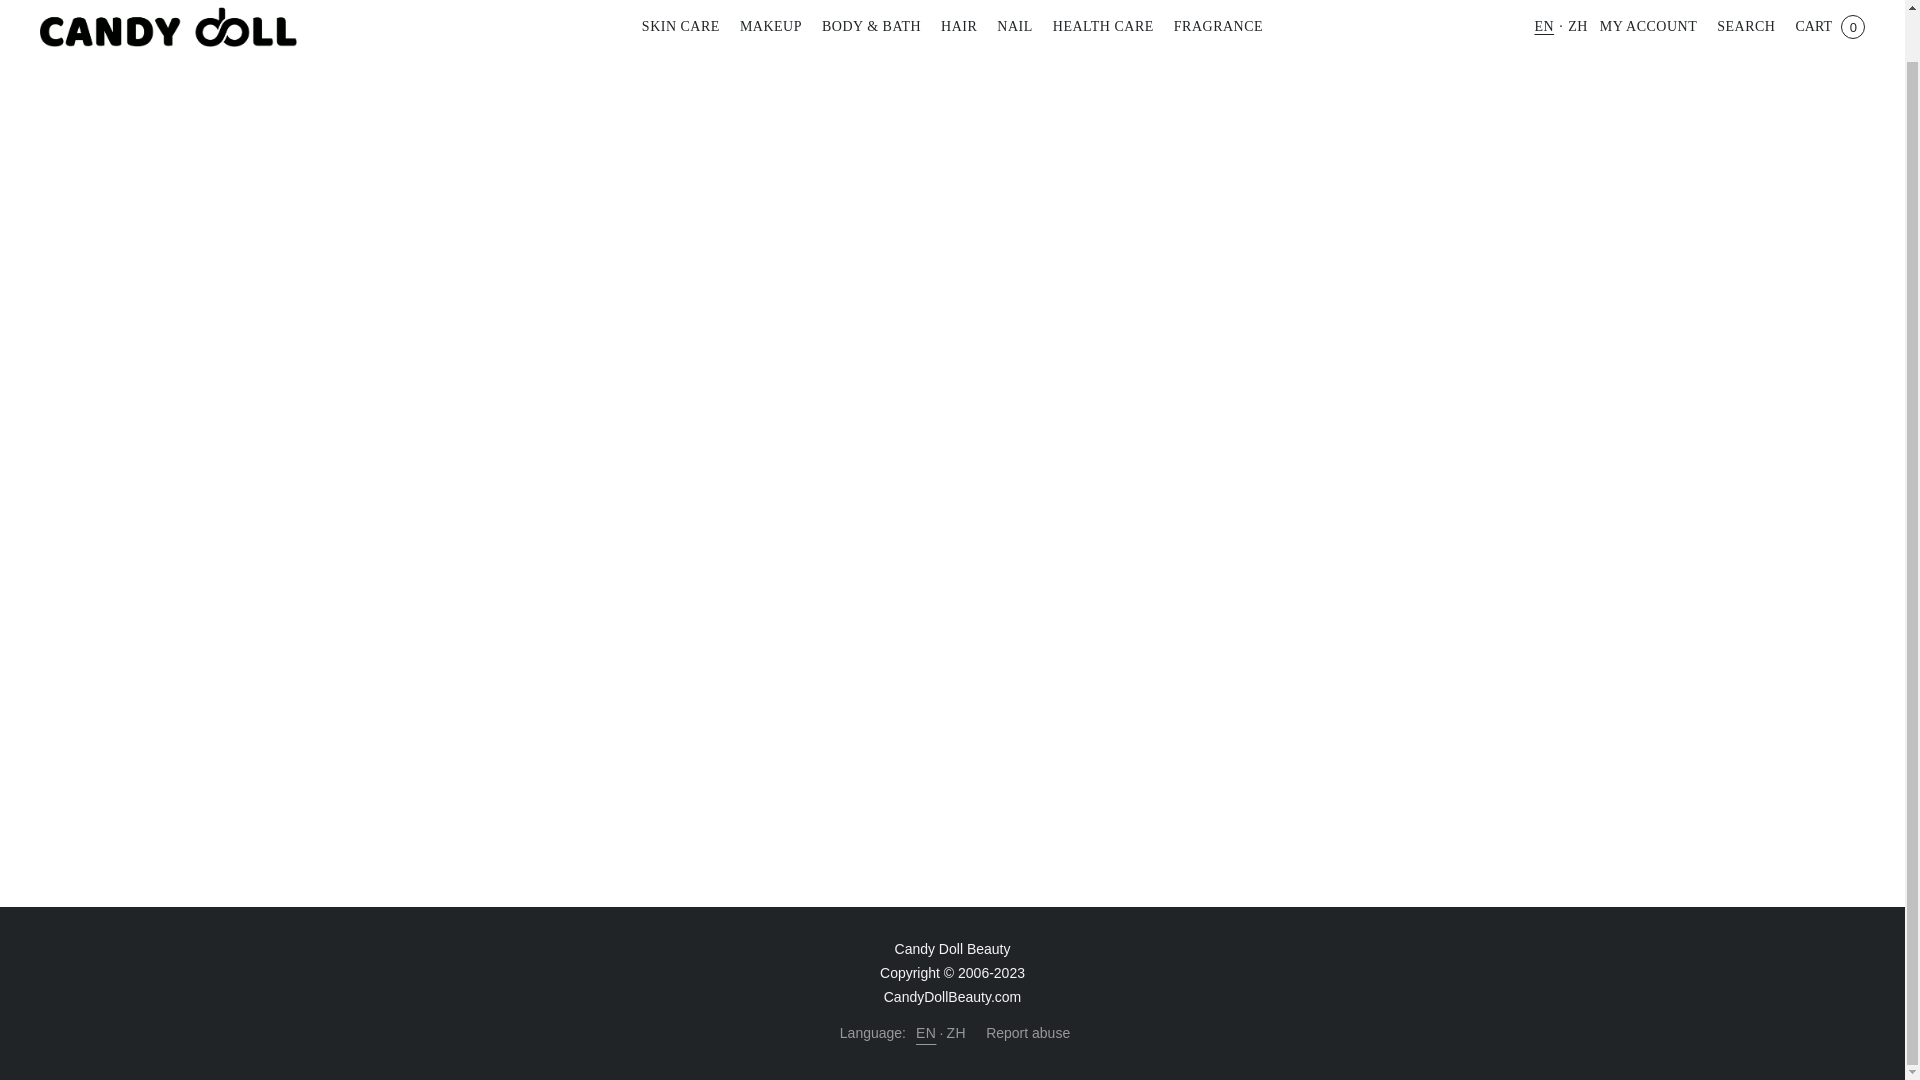  What do you see at coordinates (958, 26) in the screenshot?
I see `HAIR` at bounding box center [958, 26].